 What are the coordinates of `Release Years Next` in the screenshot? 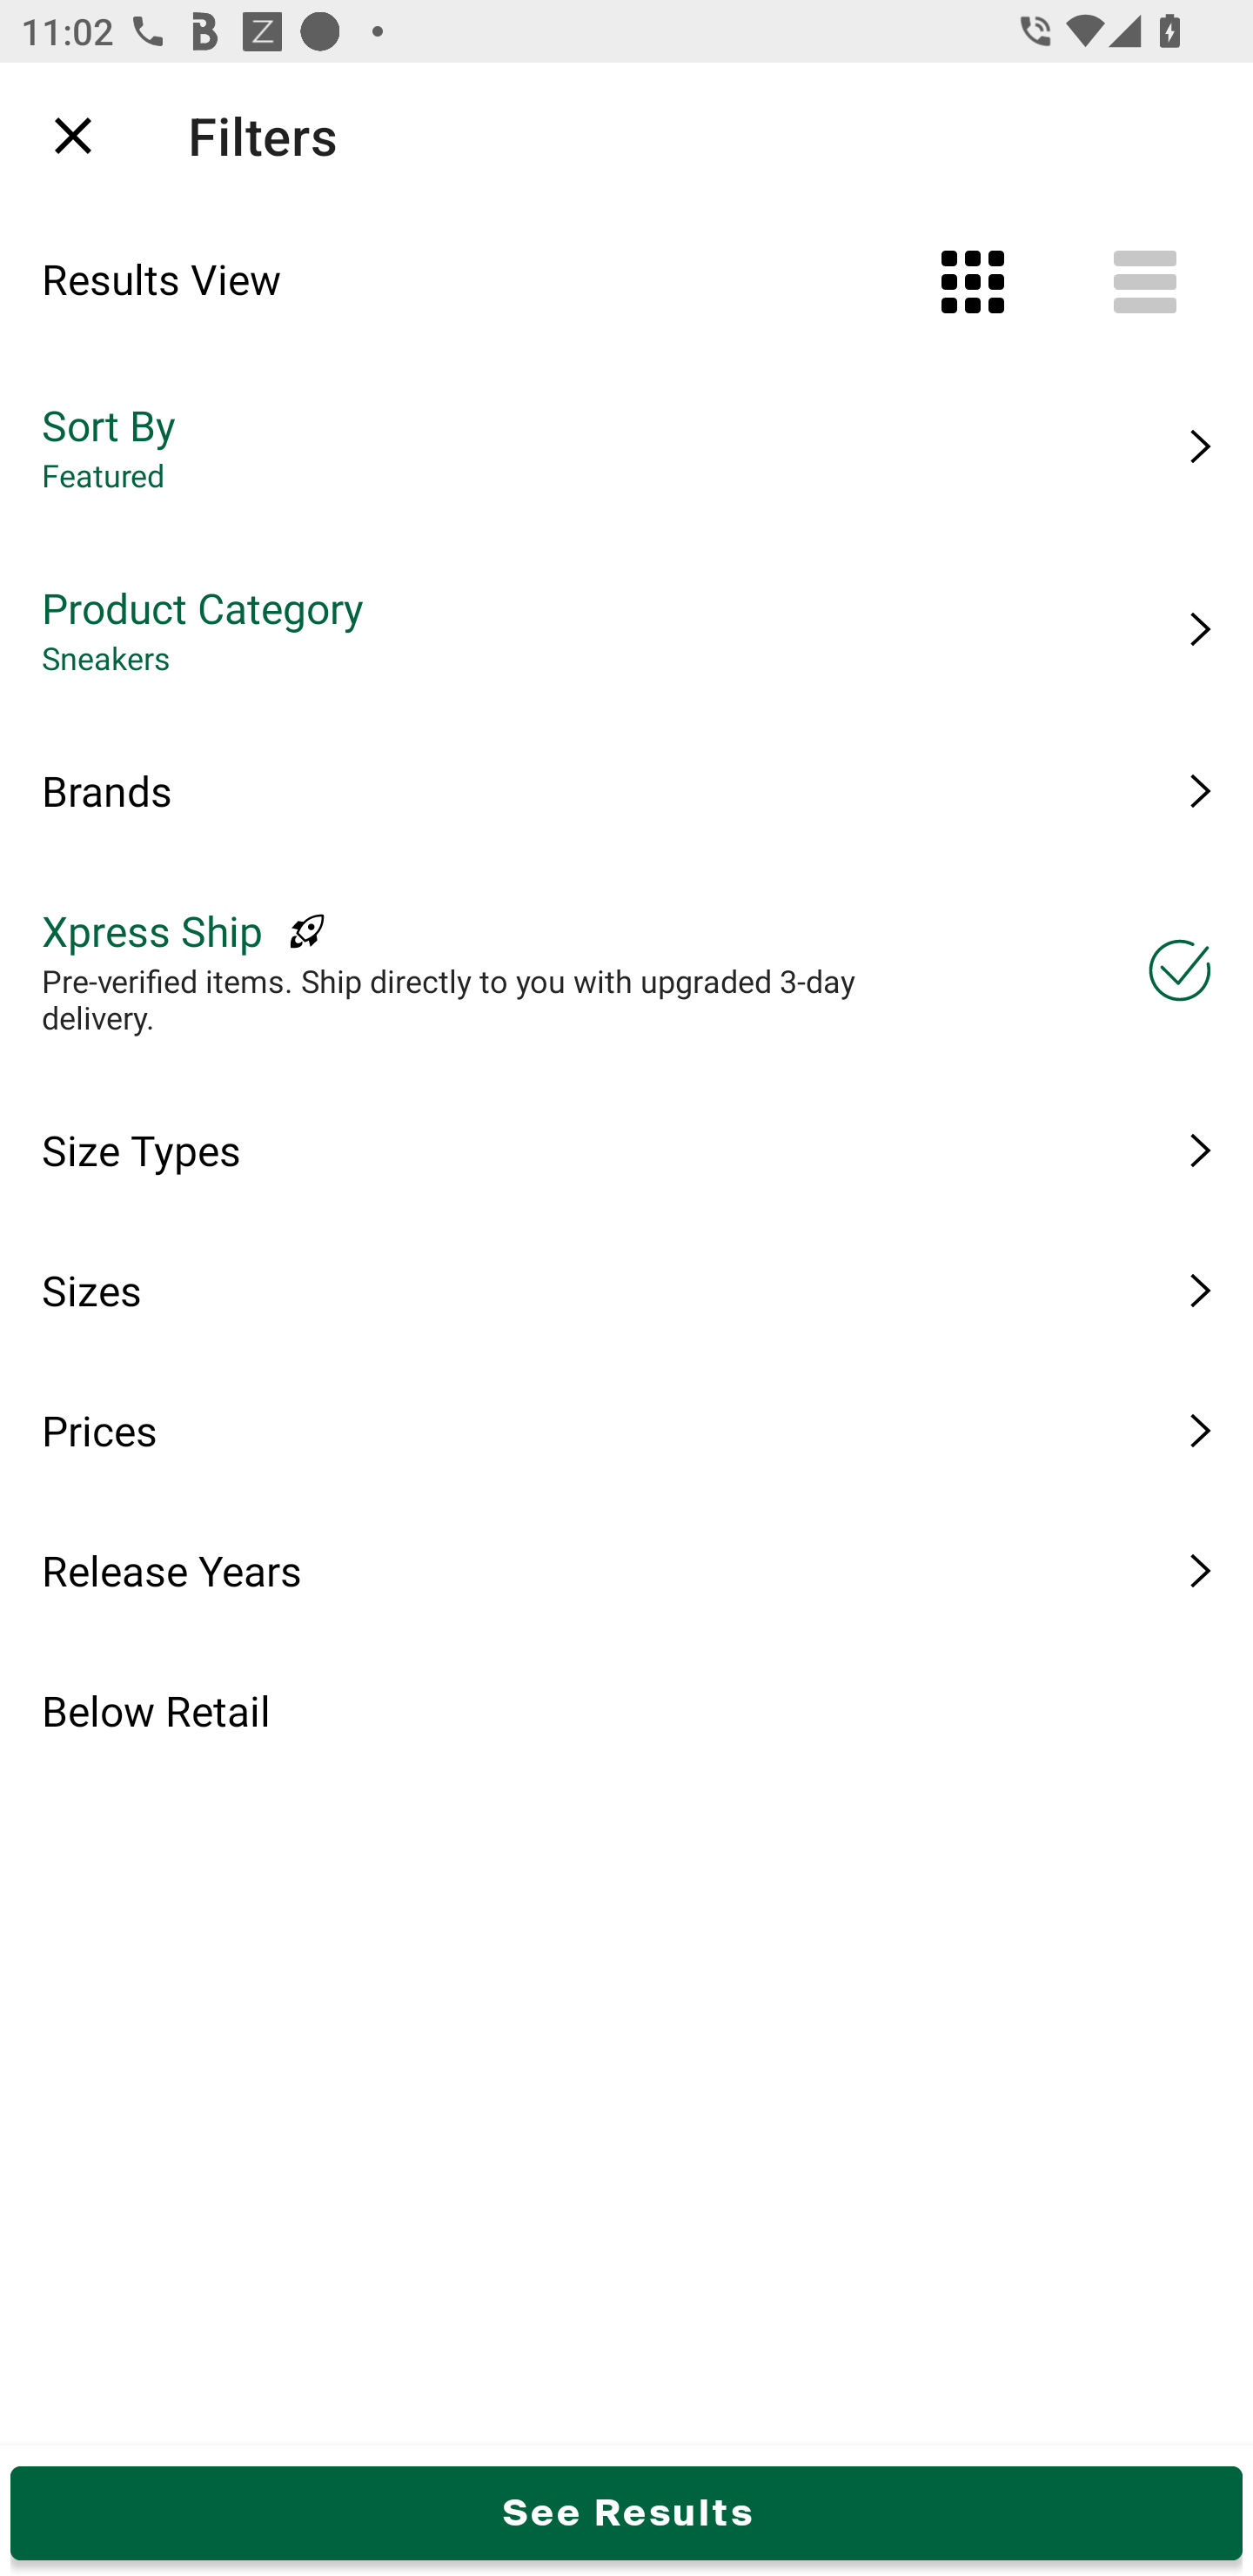 It's located at (626, 1570).